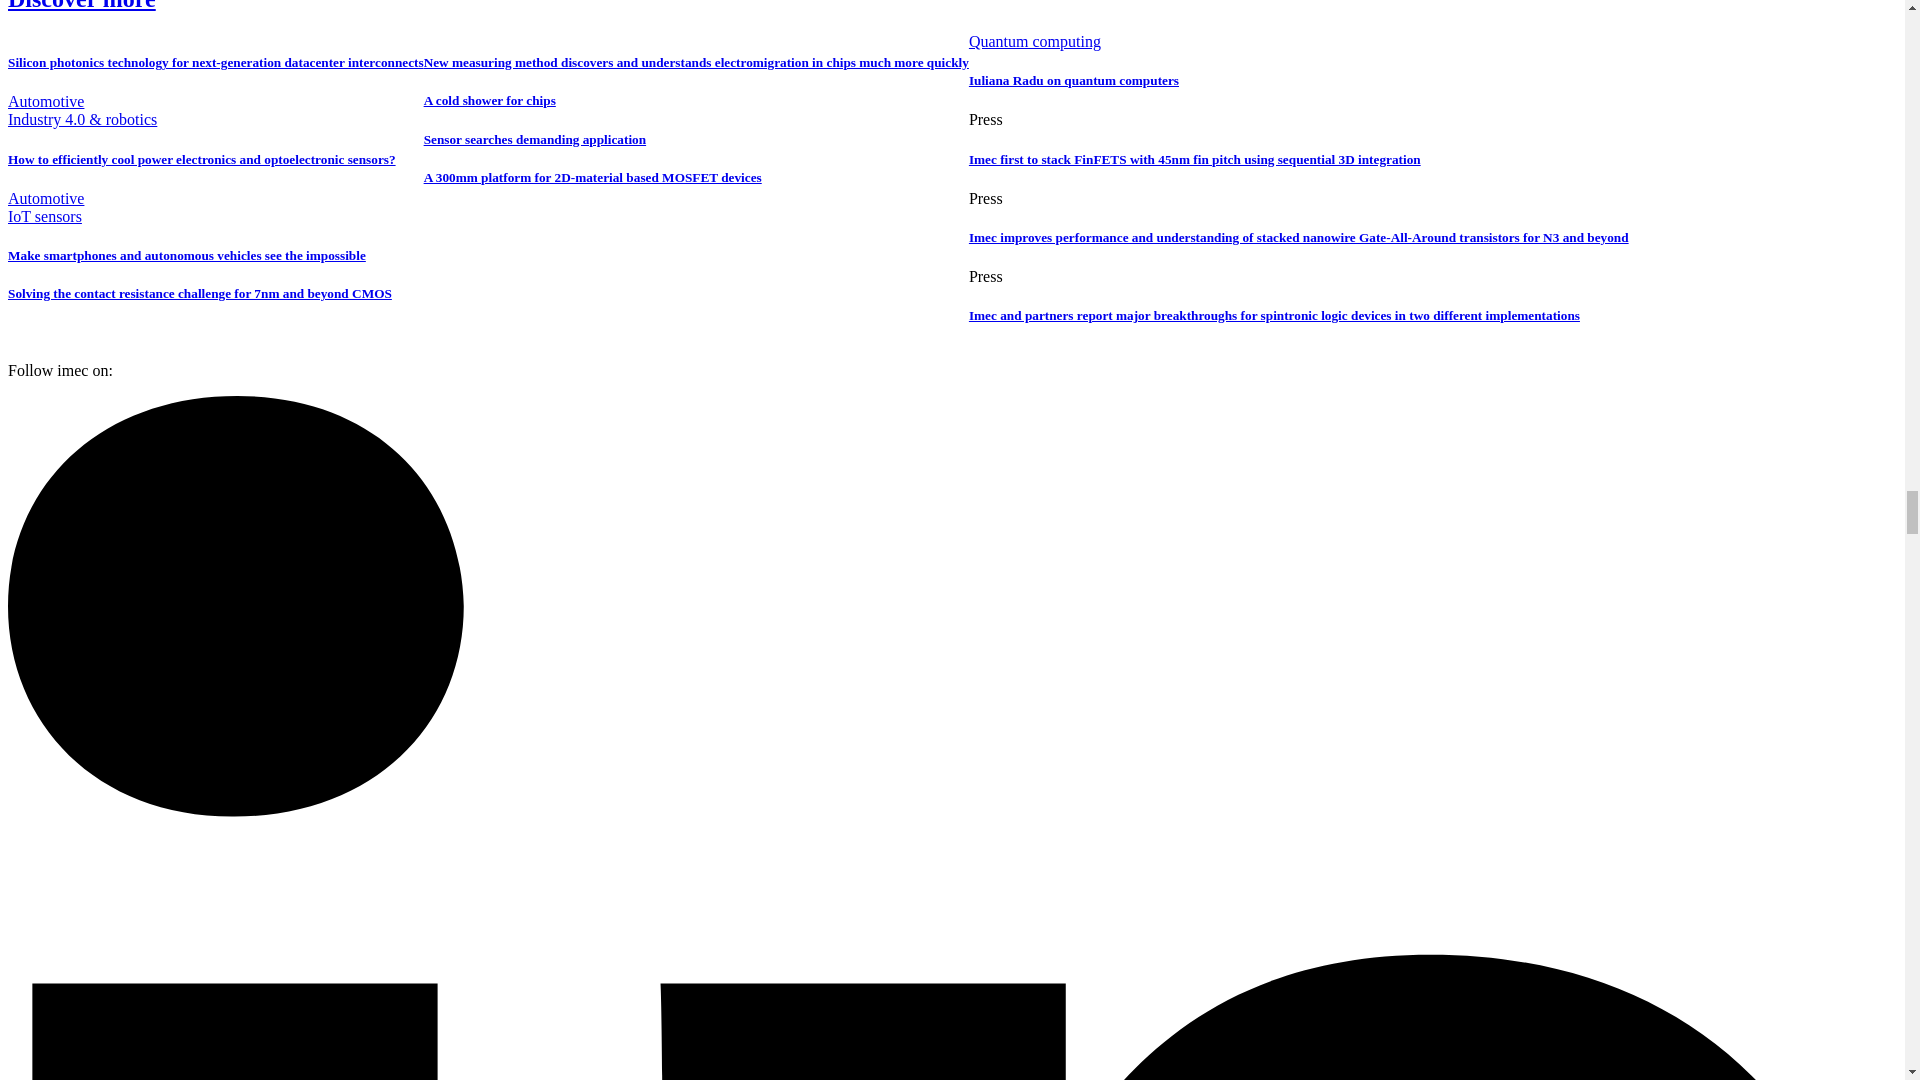  What do you see at coordinates (44, 216) in the screenshot?
I see `IoT sensors` at bounding box center [44, 216].